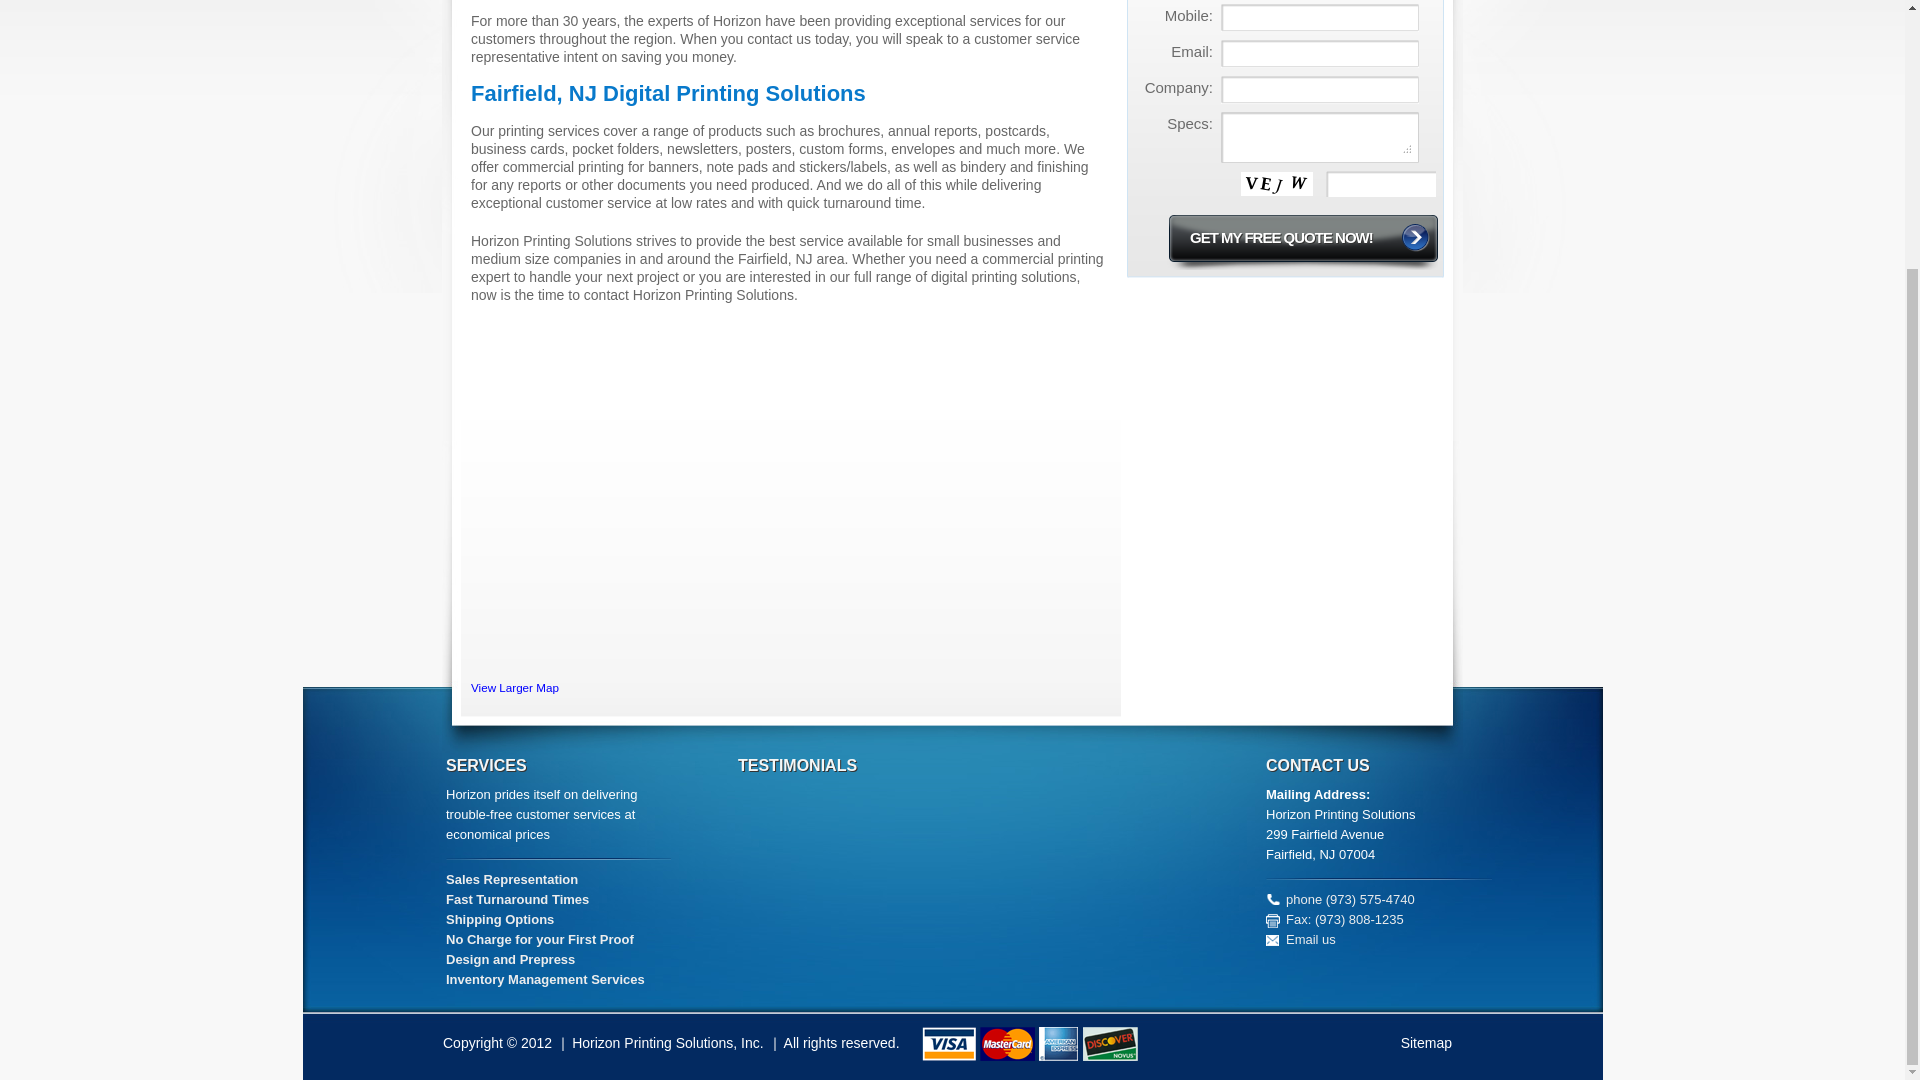  I want to click on Sitemap, so click(1426, 1042).